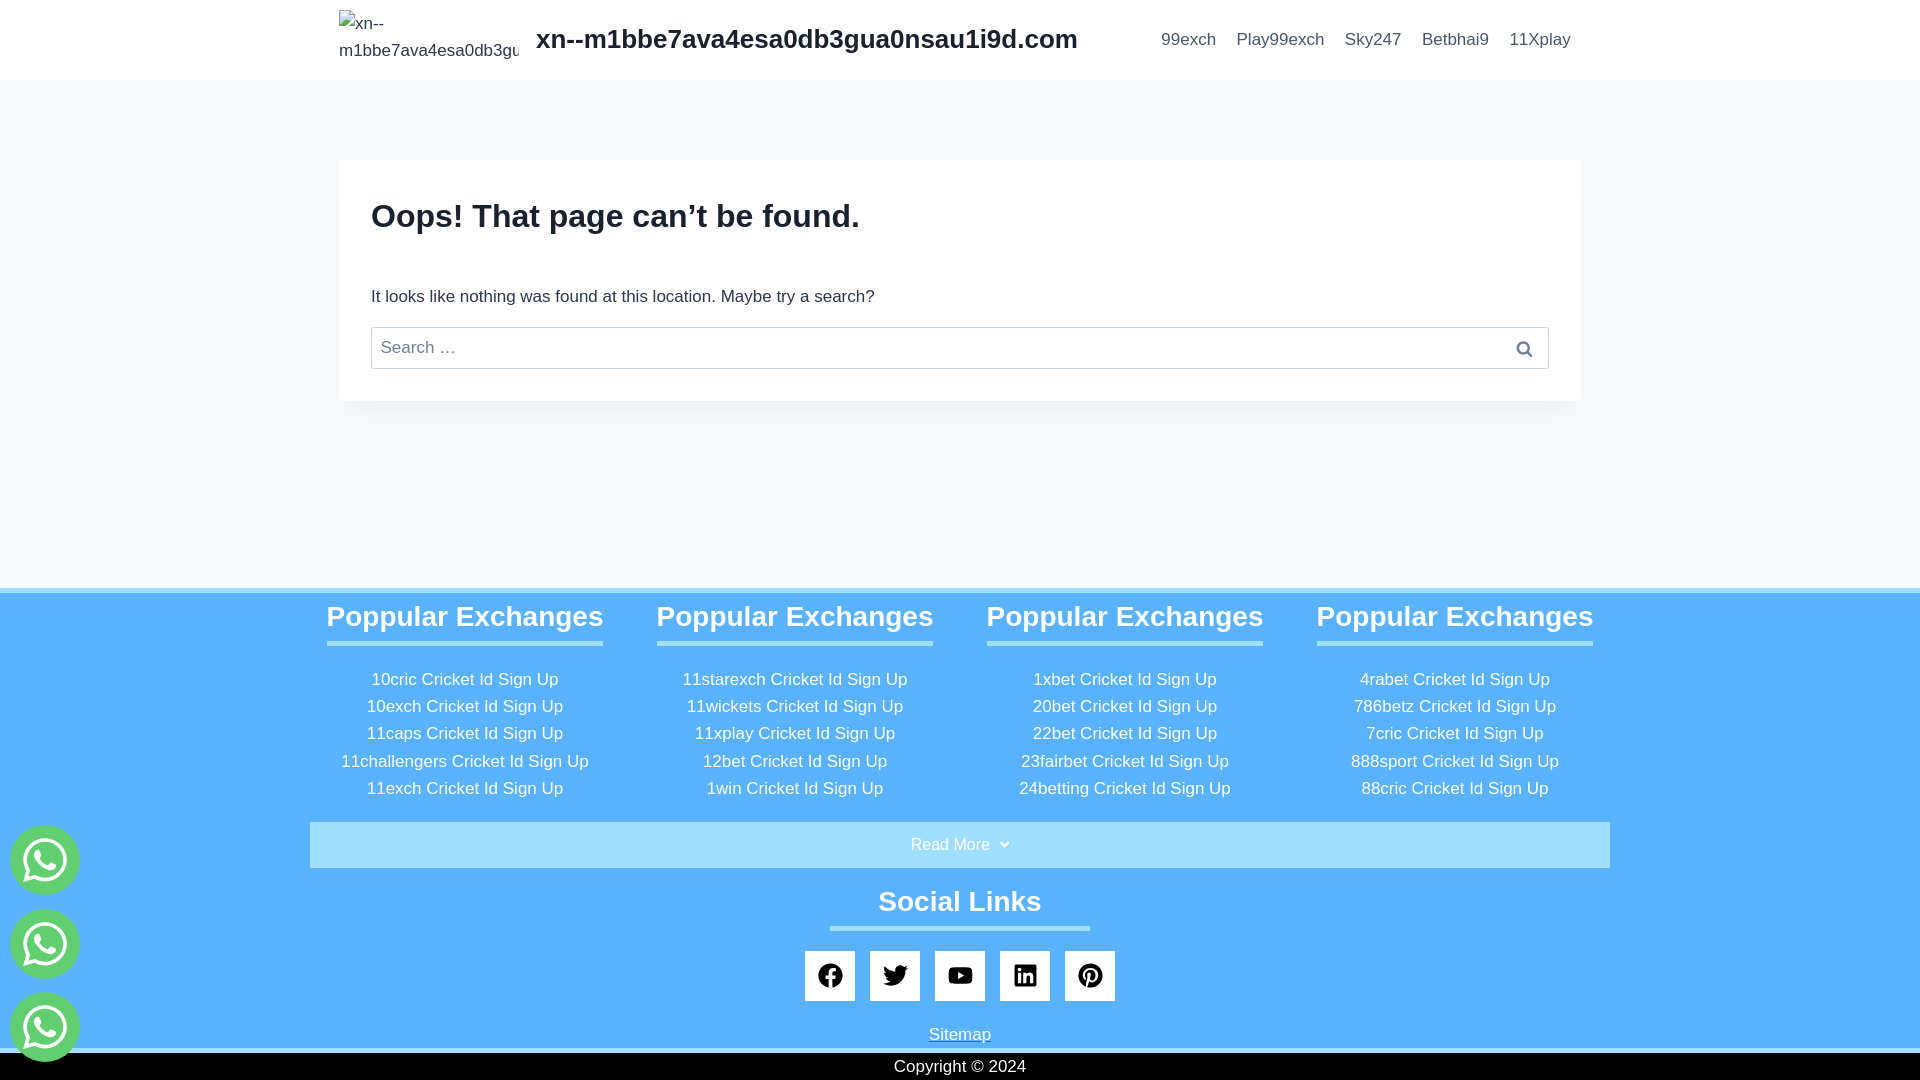 The image size is (1920, 1080). I want to click on Betbhai9, so click(1455, 40).